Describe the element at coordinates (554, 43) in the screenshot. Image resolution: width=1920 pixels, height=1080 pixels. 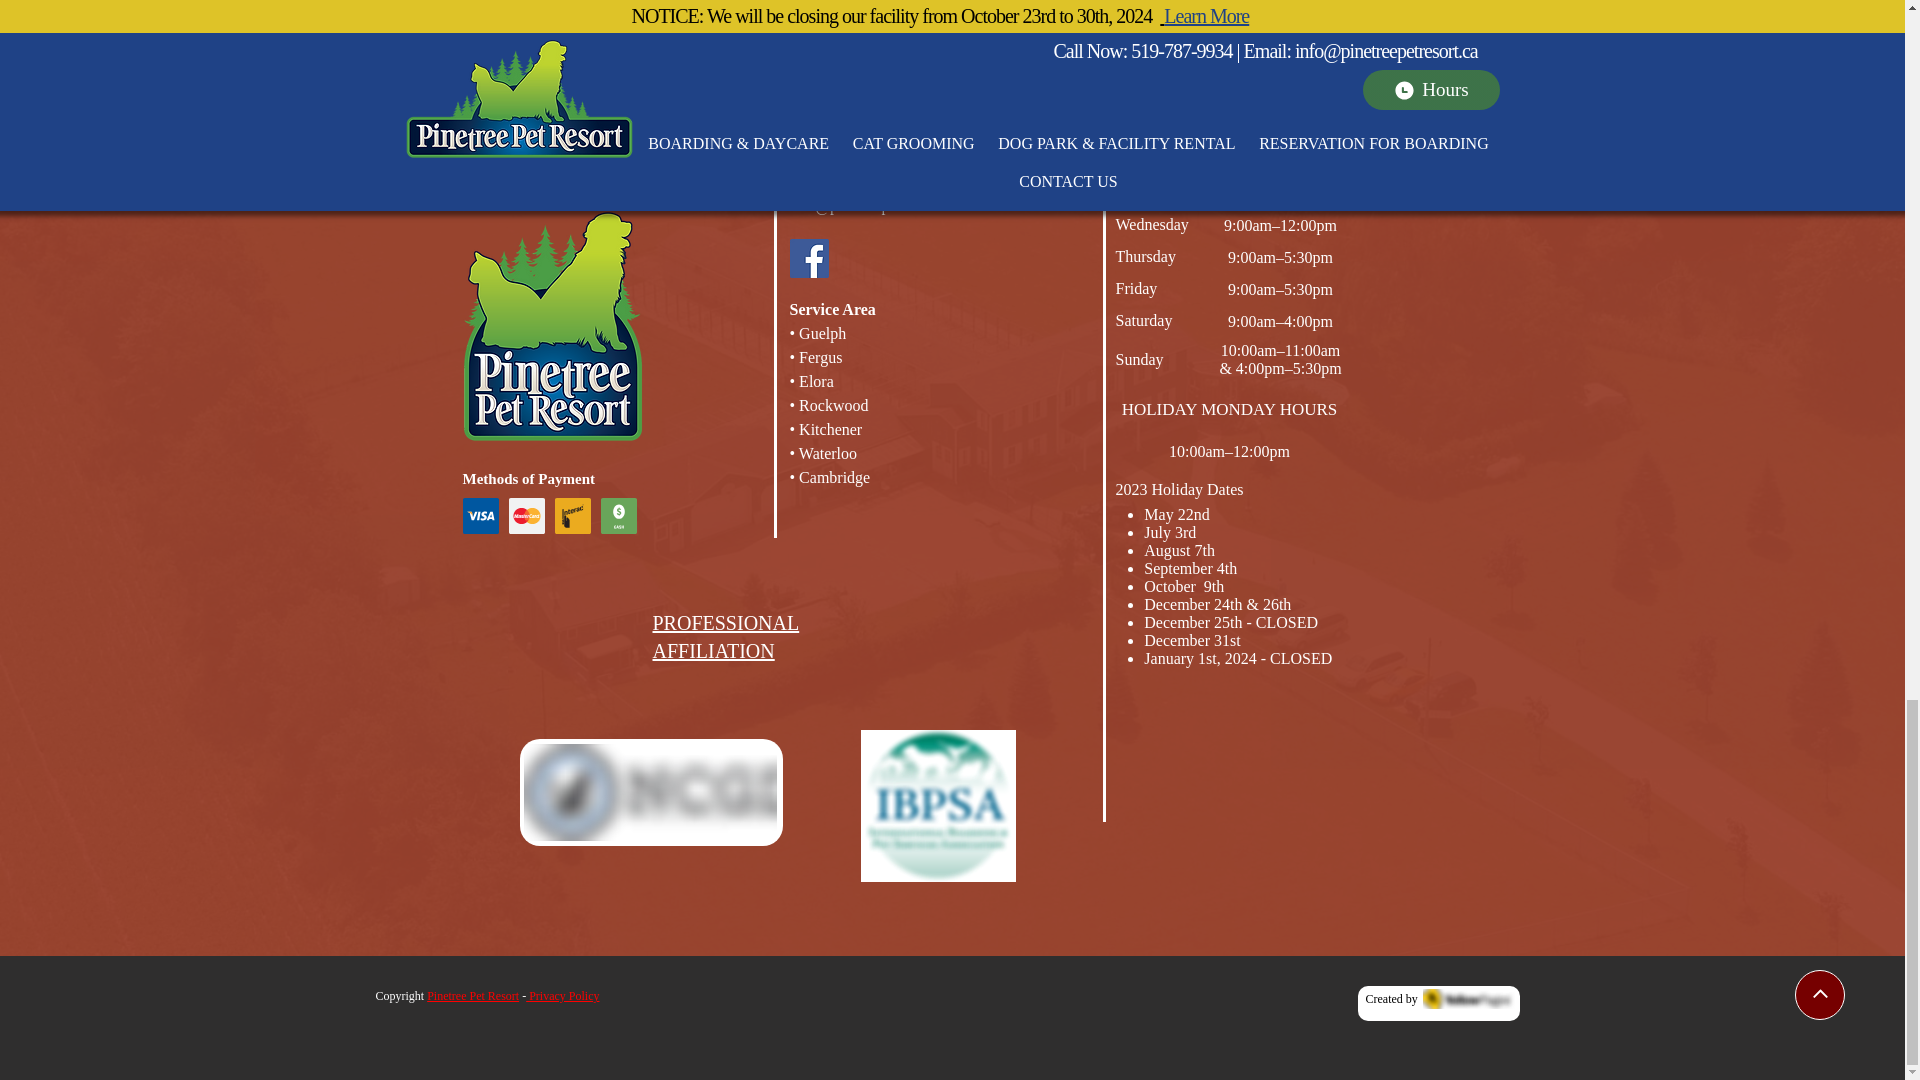
I see `Dog Boarding` at that location.